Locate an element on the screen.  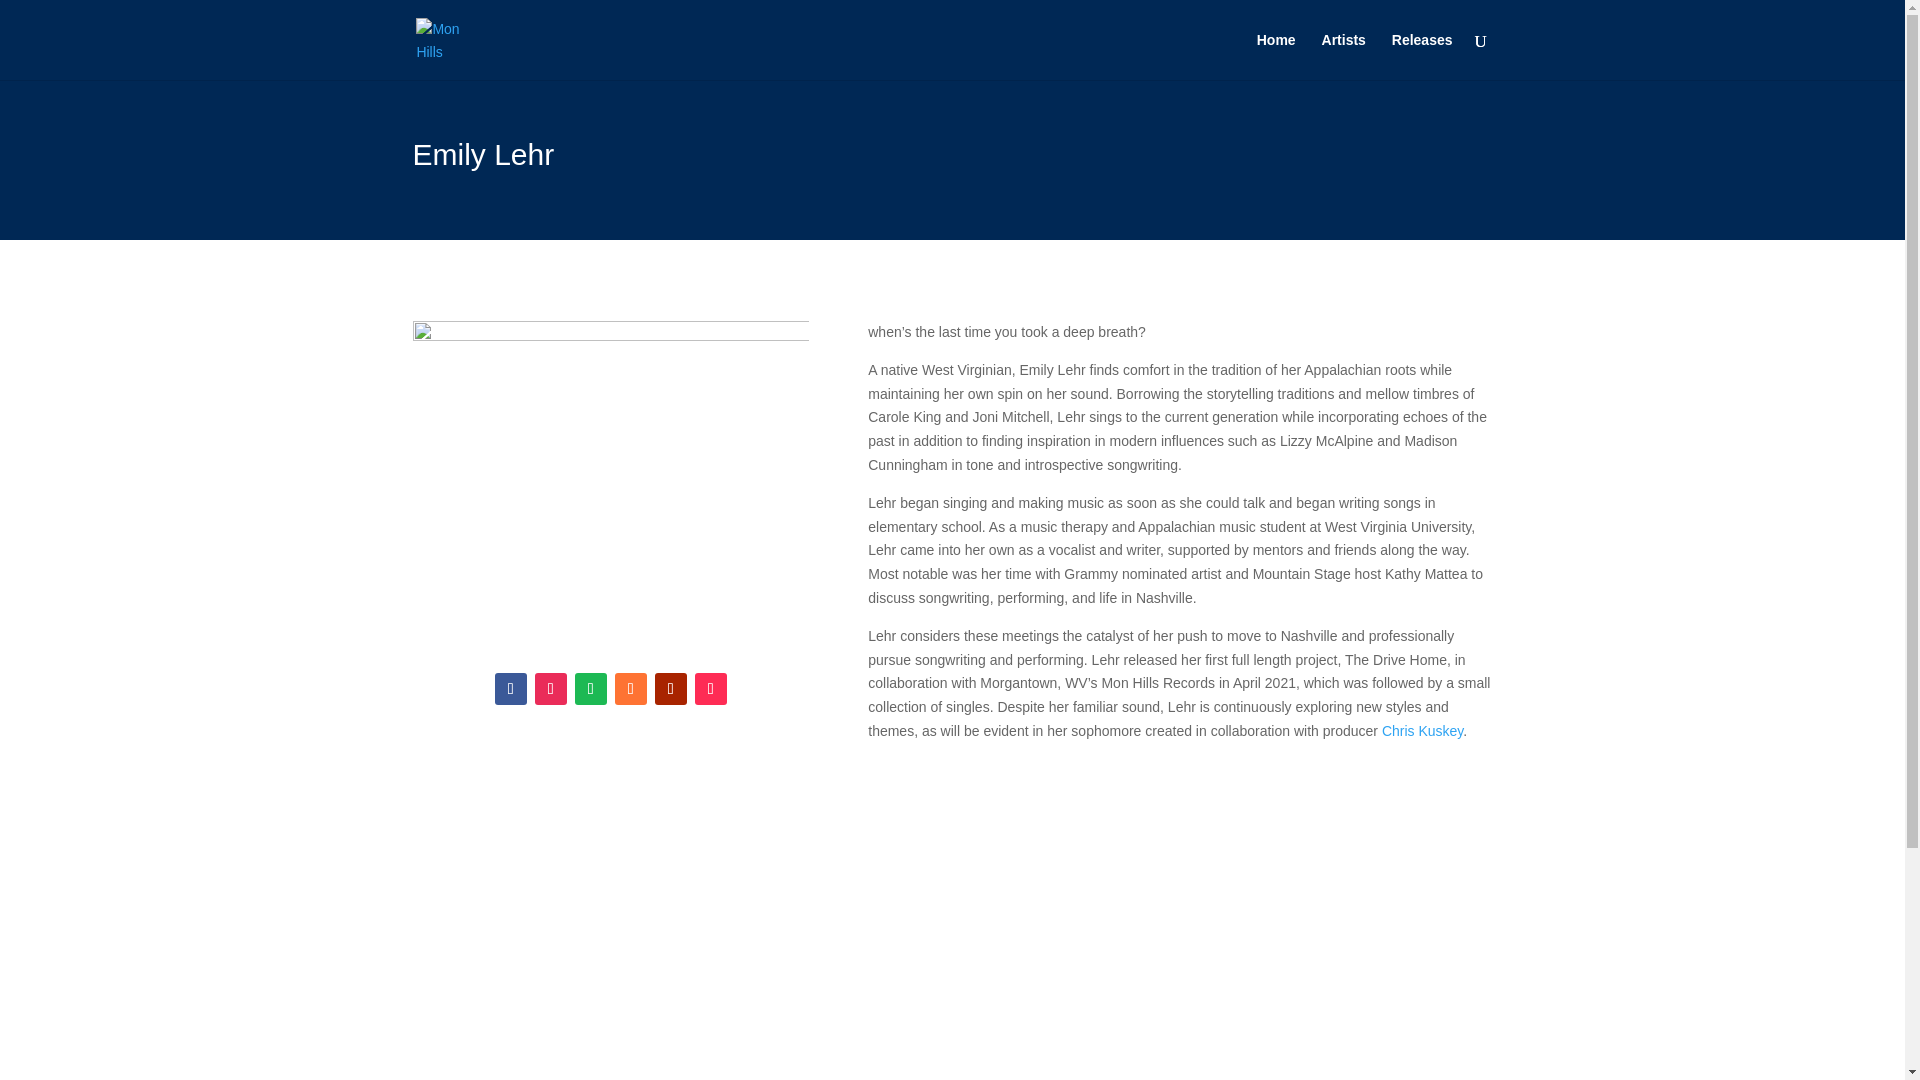
Follow on Spotify is located at coordinates (590, 688).